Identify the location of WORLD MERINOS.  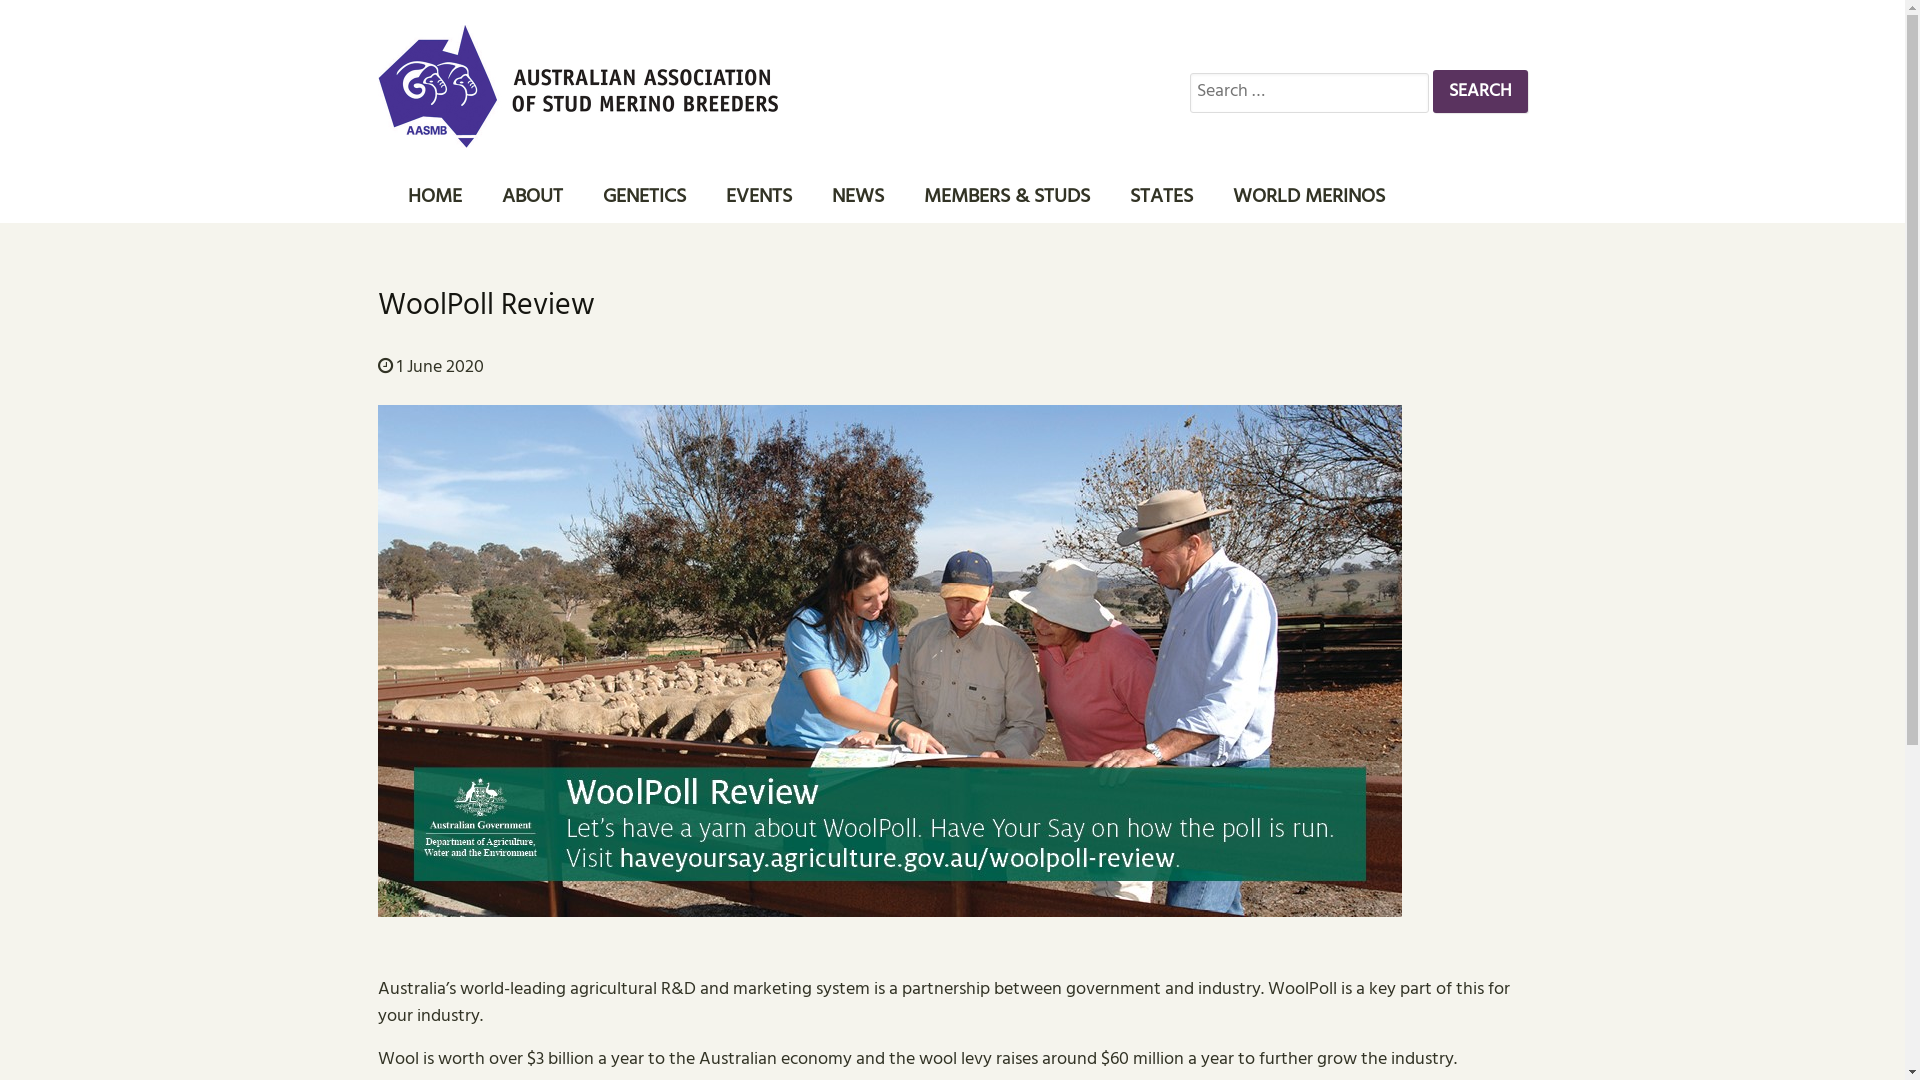
(1308, 196).